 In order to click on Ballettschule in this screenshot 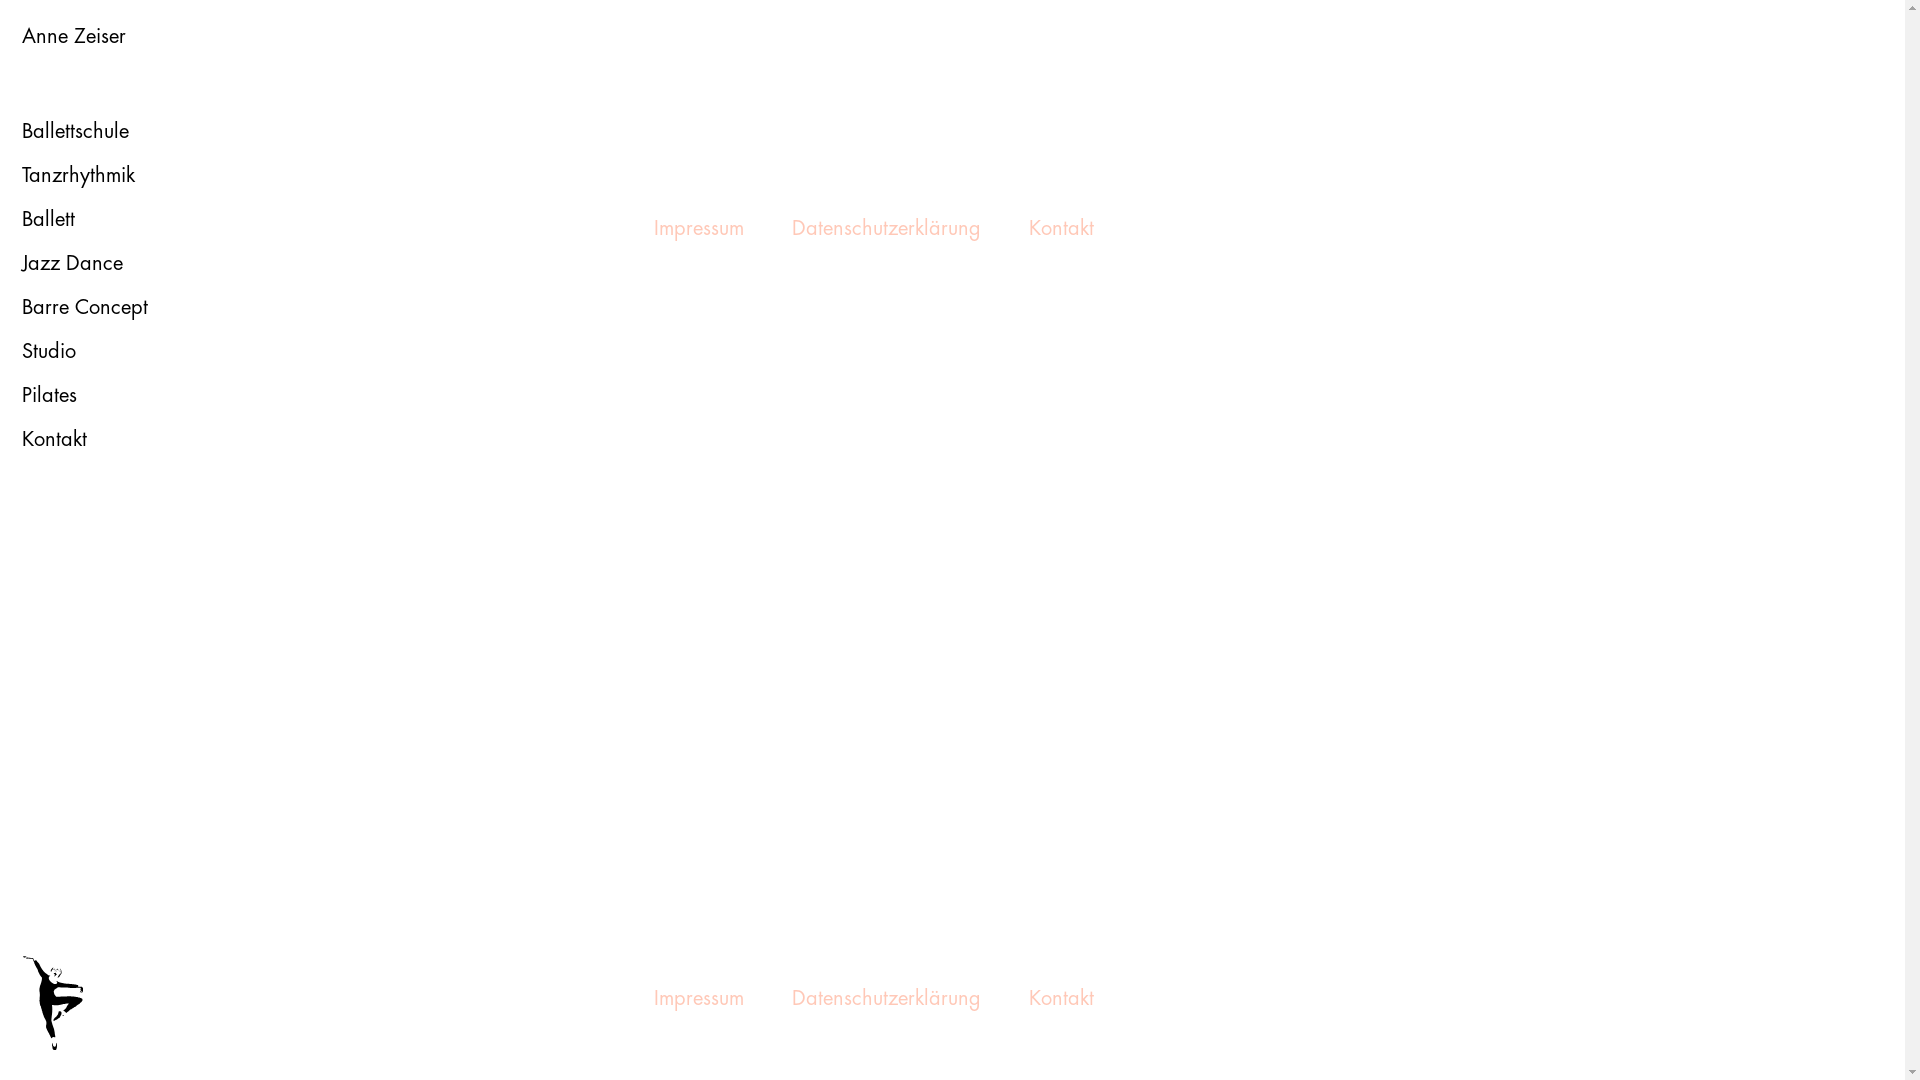, I will do `click(76, 132)`.